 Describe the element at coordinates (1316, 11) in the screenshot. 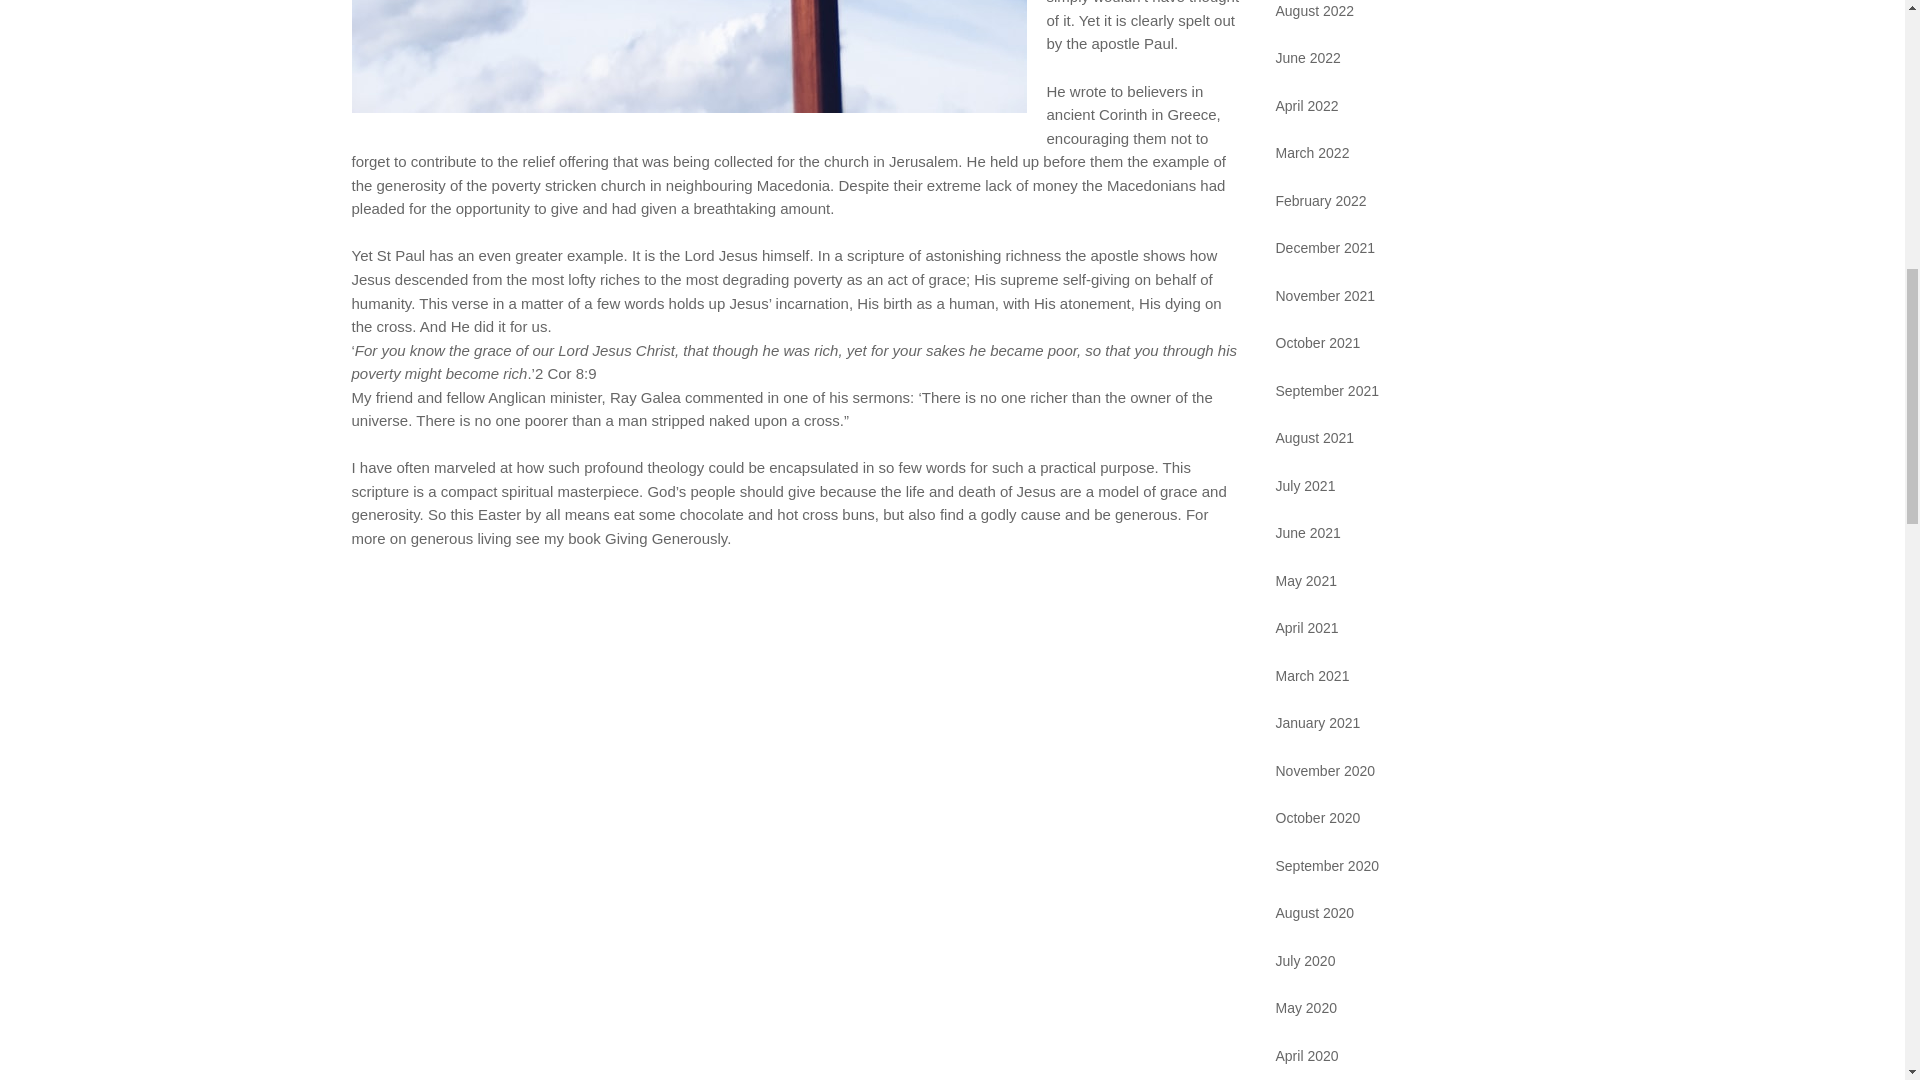

I see `August 2022` at that location.